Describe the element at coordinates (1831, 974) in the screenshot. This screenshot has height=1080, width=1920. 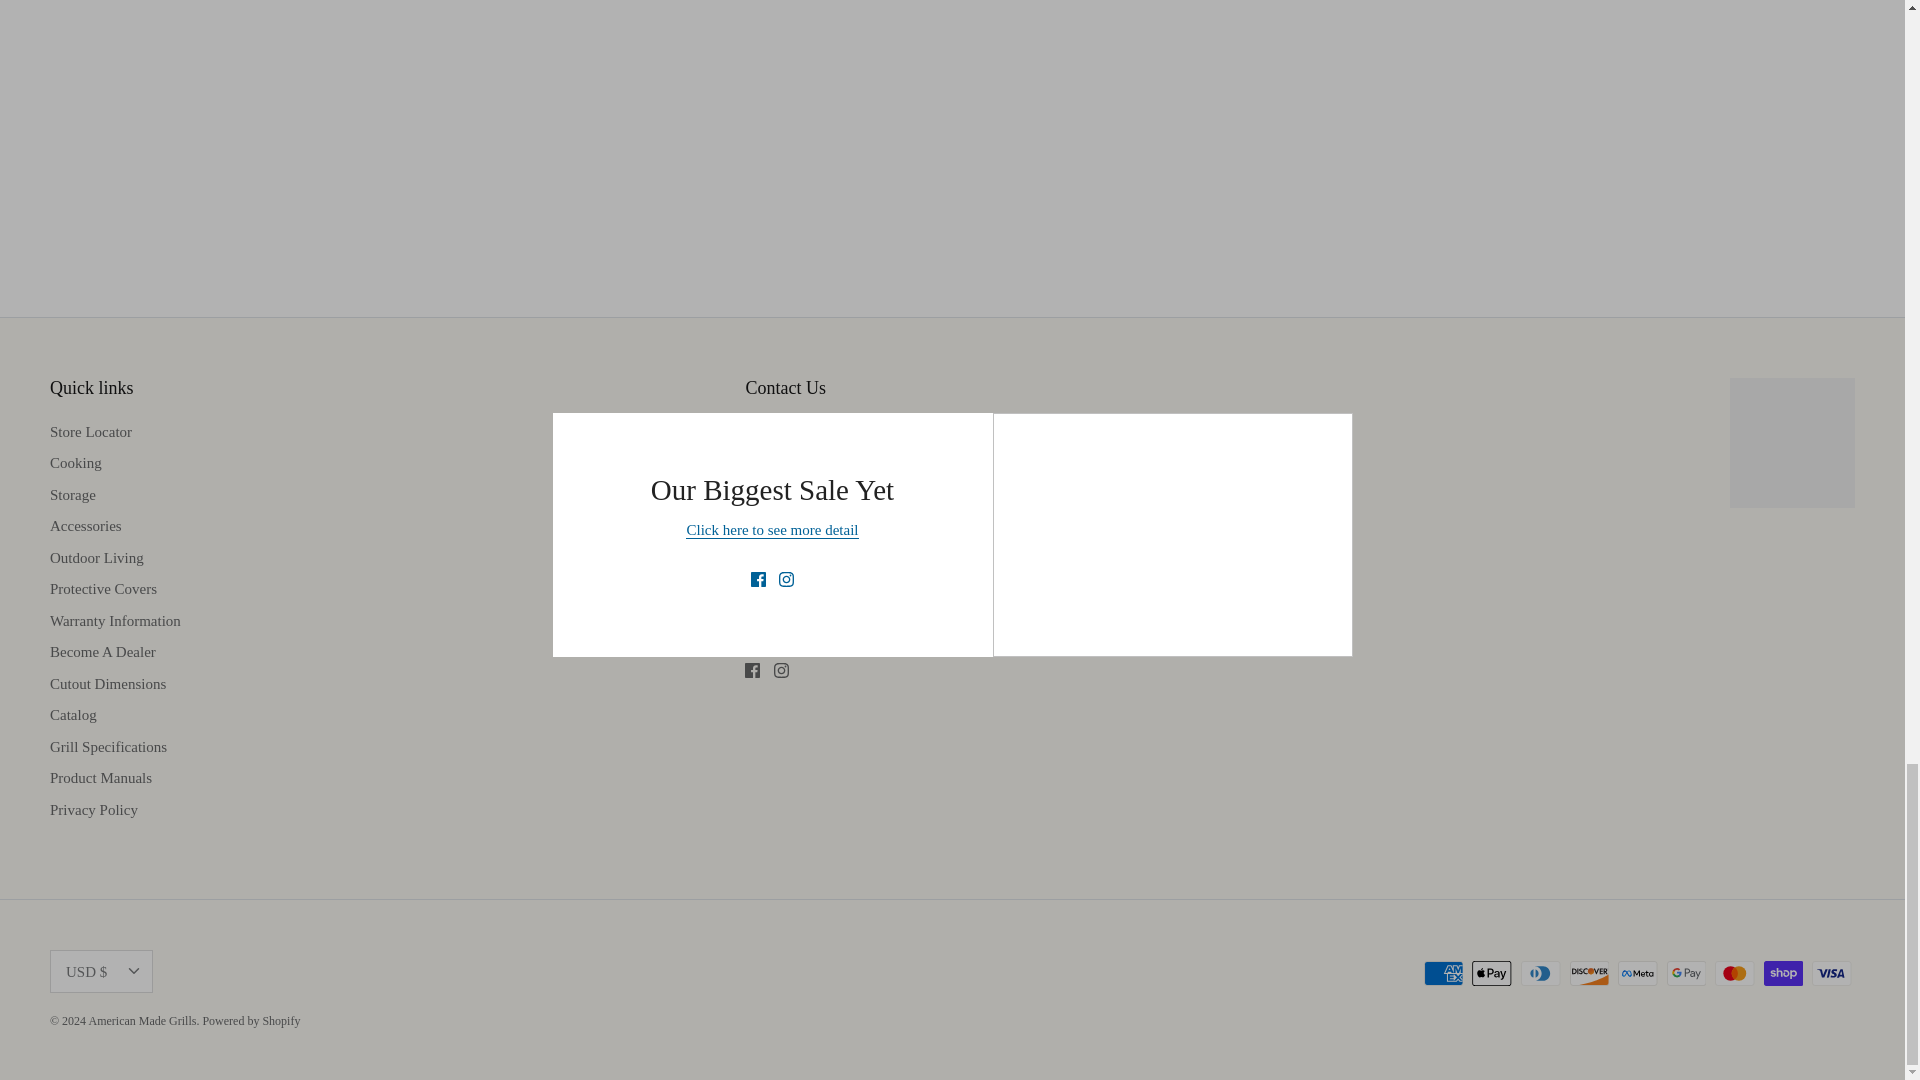
I see `Visa` at that location.